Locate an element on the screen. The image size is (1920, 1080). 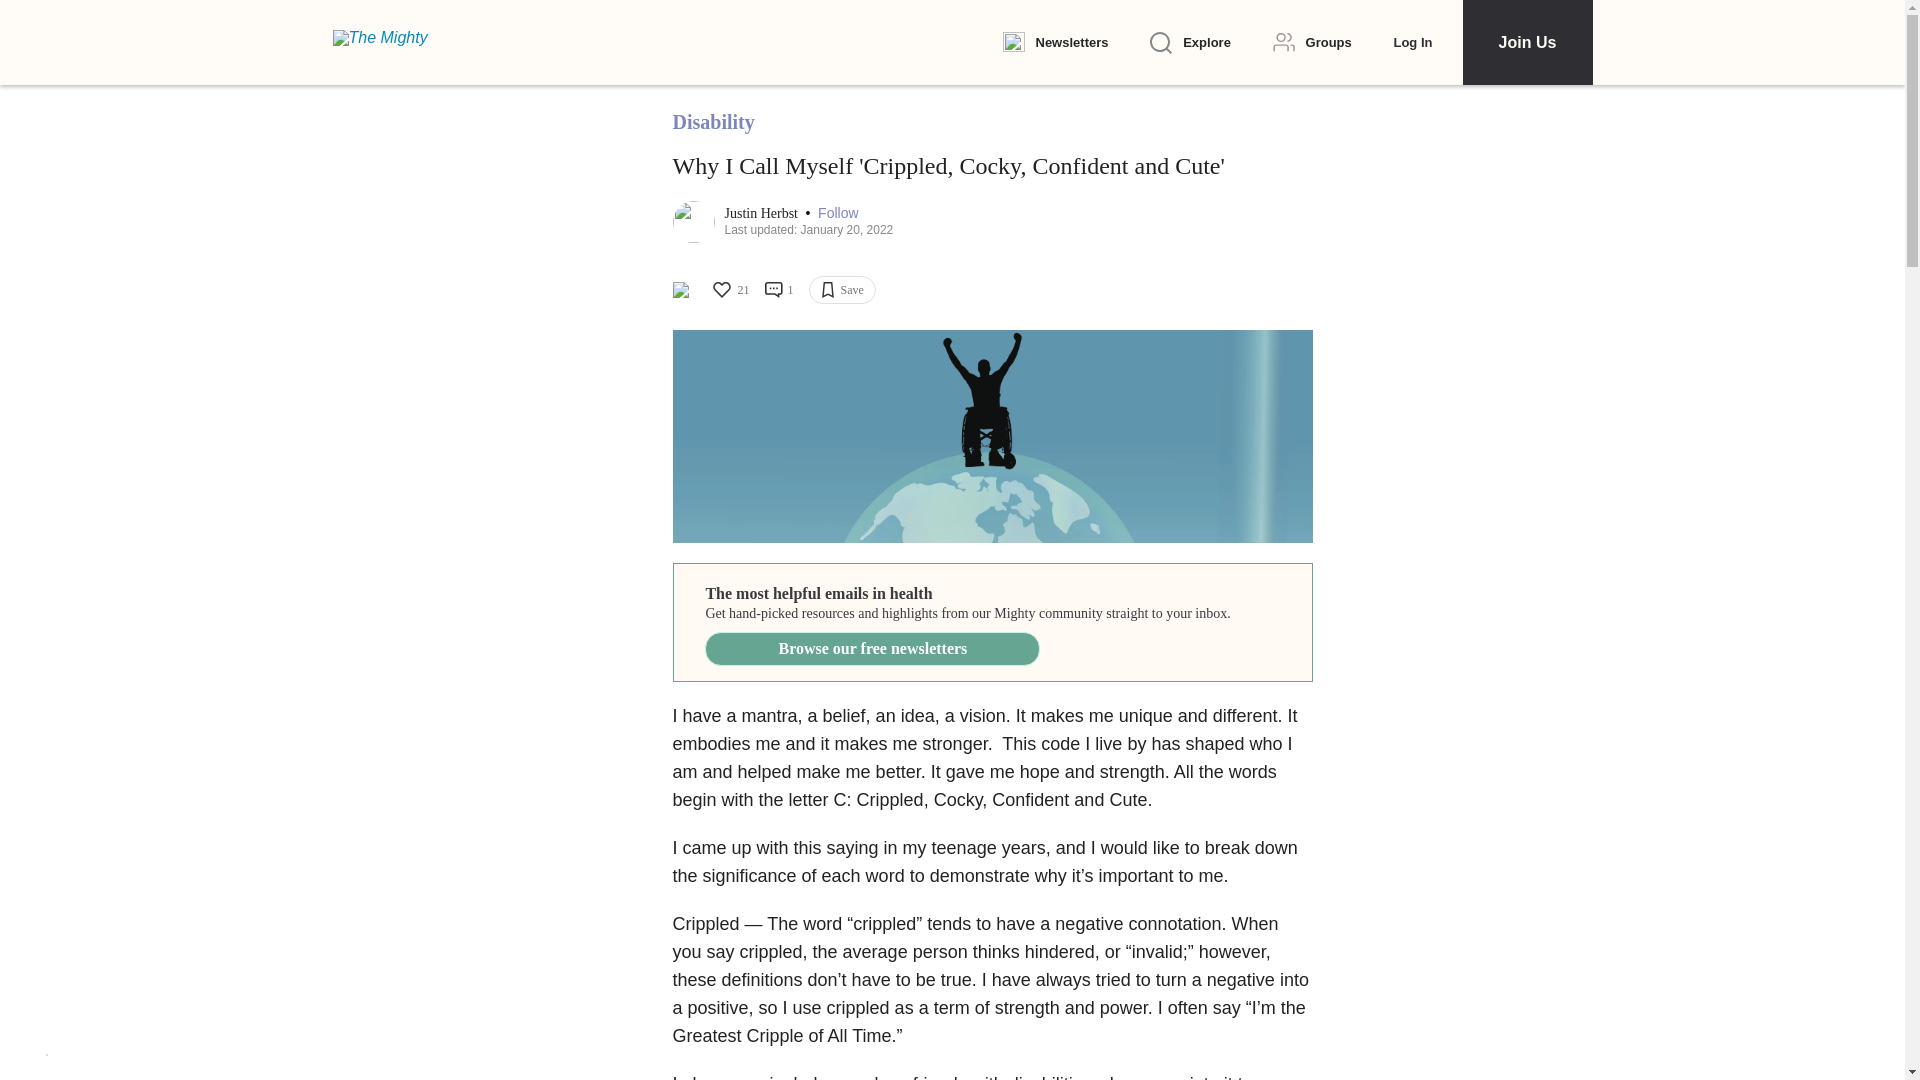
Disability is located at coordinates (713, 122).